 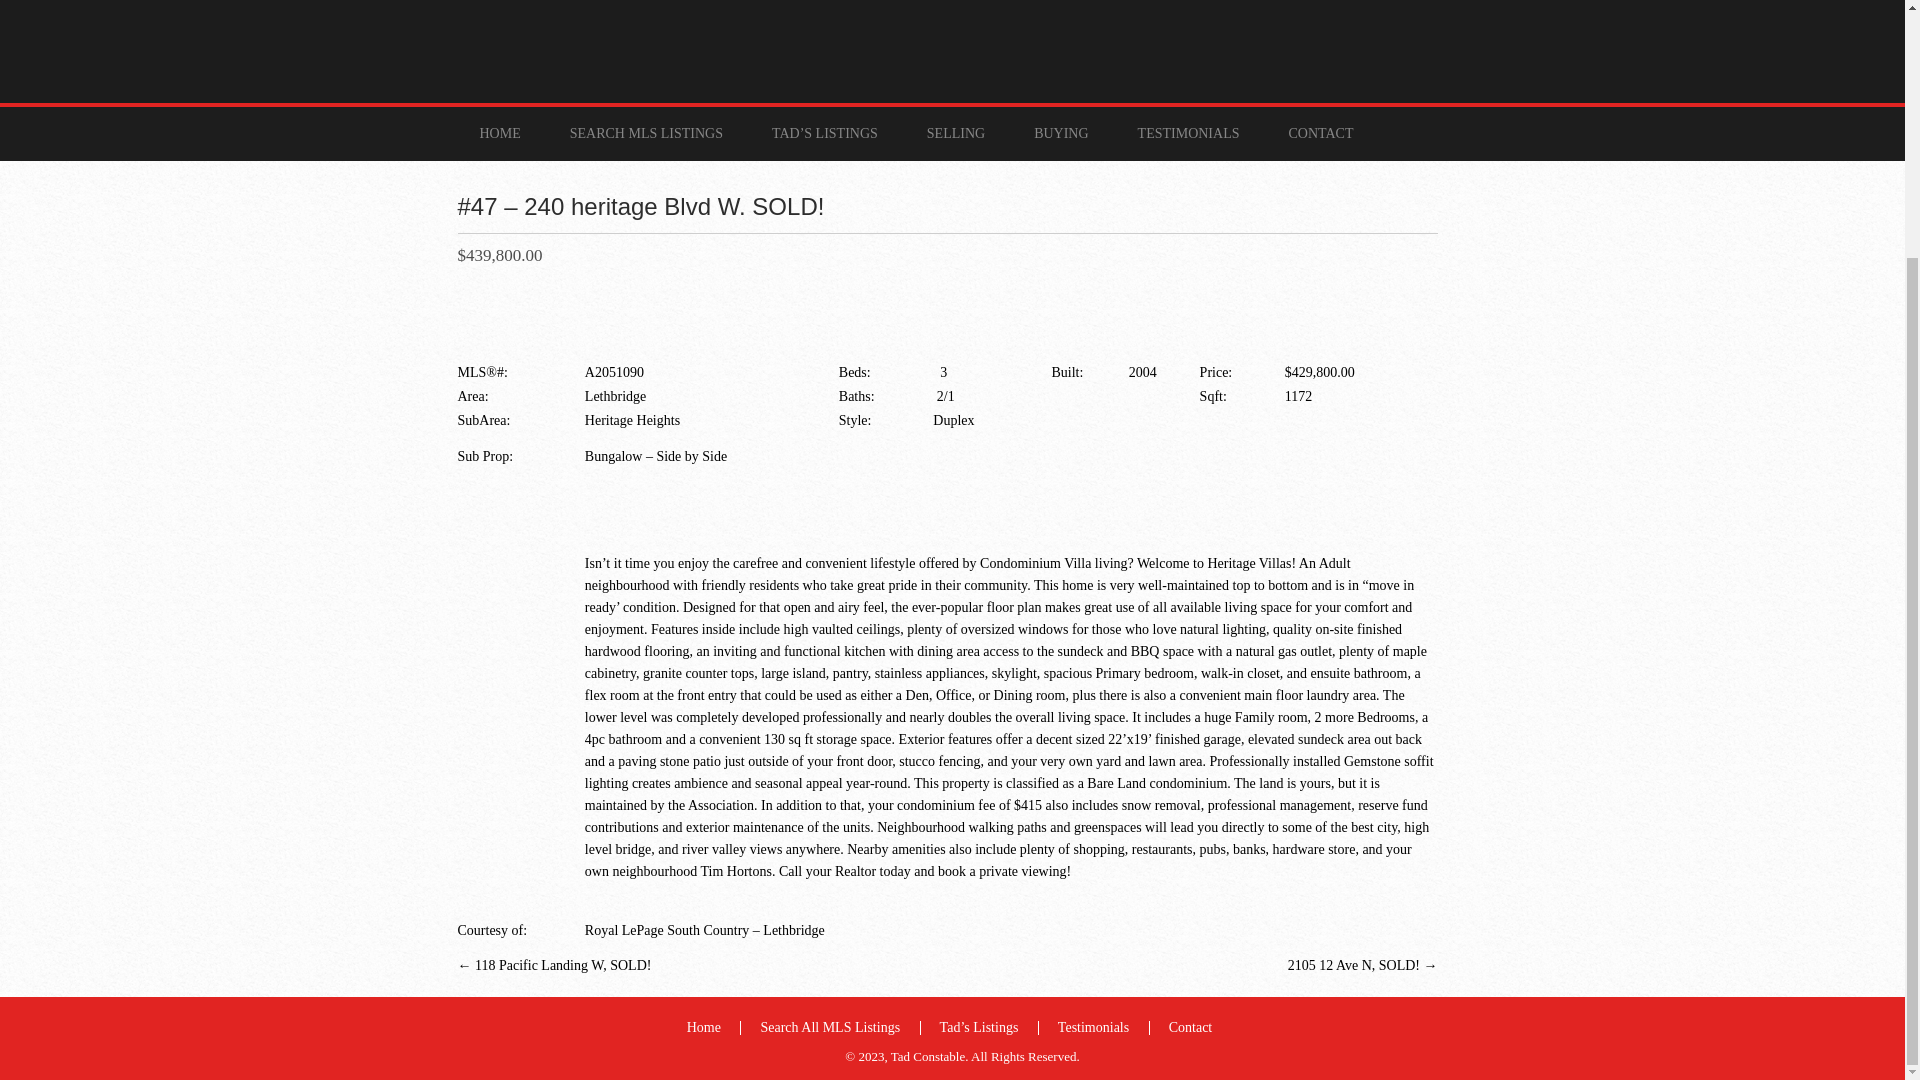 What do you see at coordinates (1191, 1026) in the screenshot?
I see `Contact` at bounding box center [1191, 1026].